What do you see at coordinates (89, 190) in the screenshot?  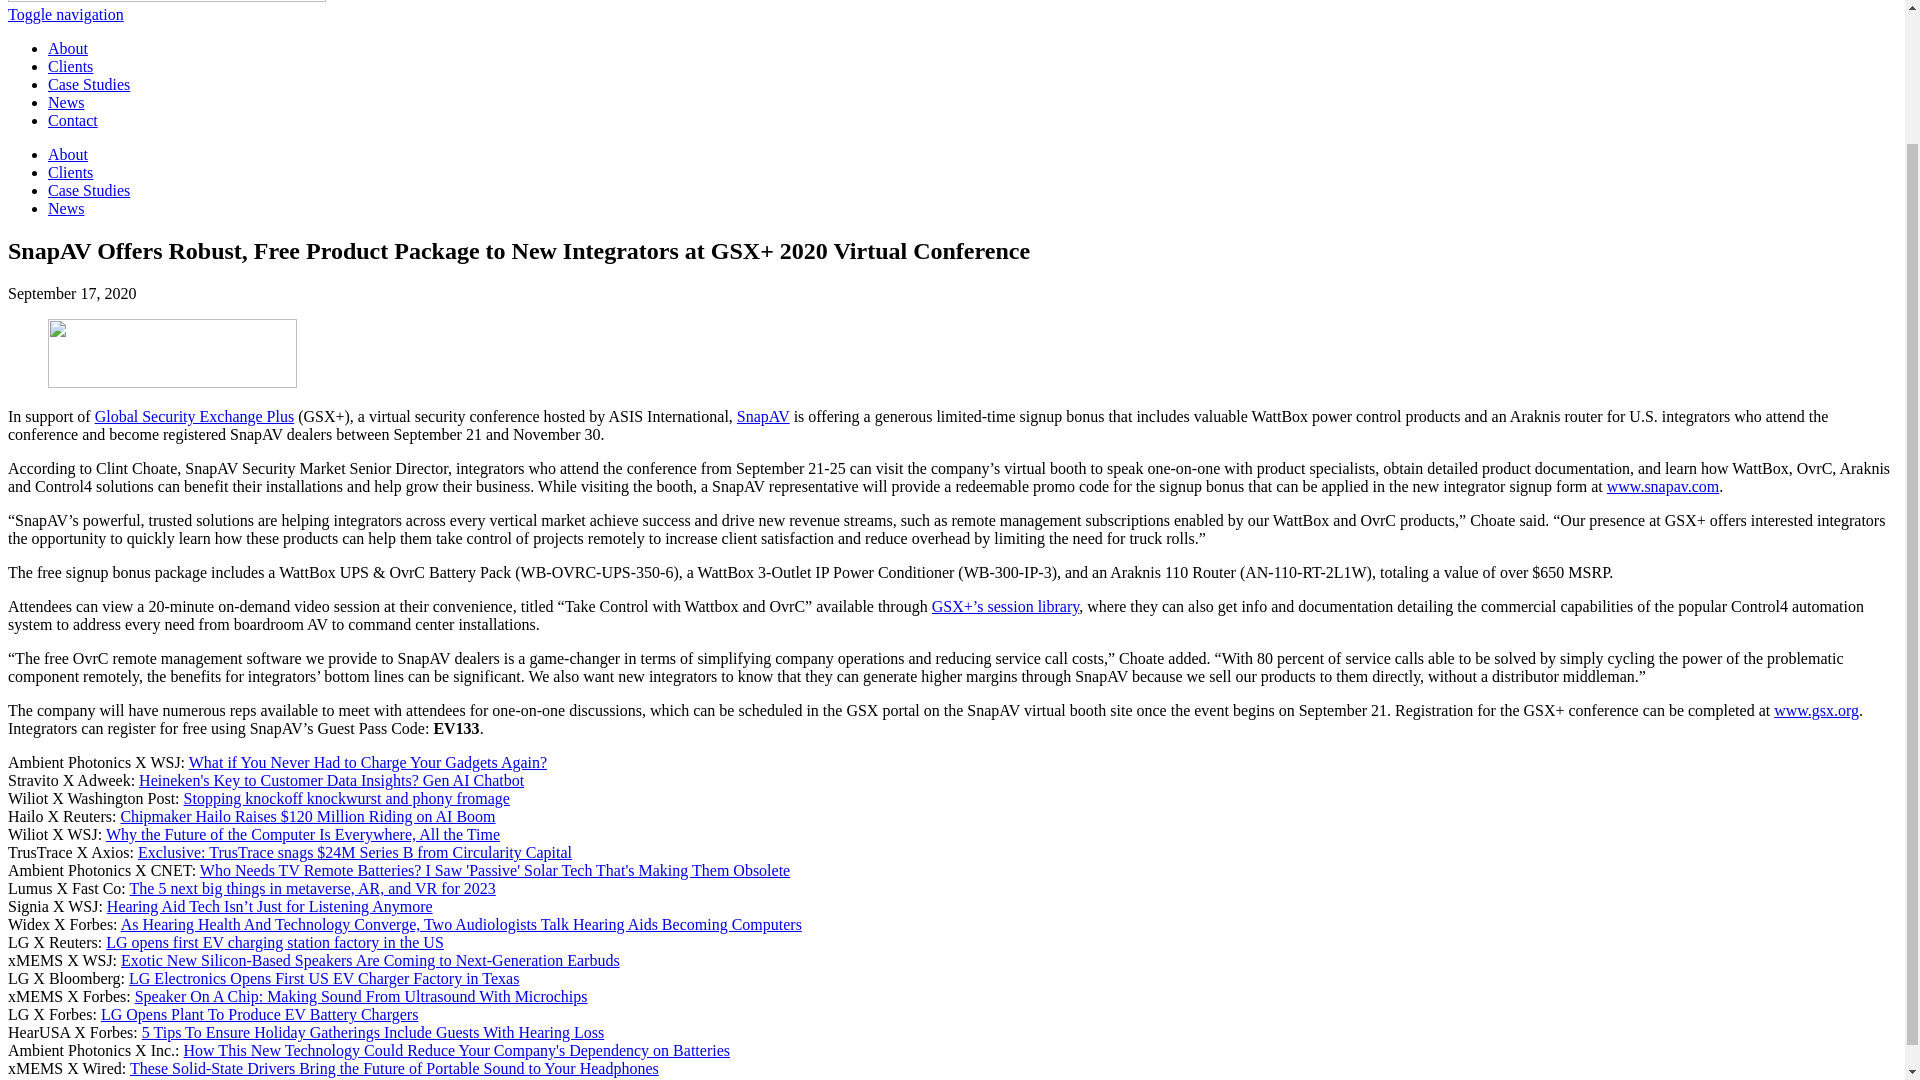 I see `Case Studies` at bounding box center [89, 190].